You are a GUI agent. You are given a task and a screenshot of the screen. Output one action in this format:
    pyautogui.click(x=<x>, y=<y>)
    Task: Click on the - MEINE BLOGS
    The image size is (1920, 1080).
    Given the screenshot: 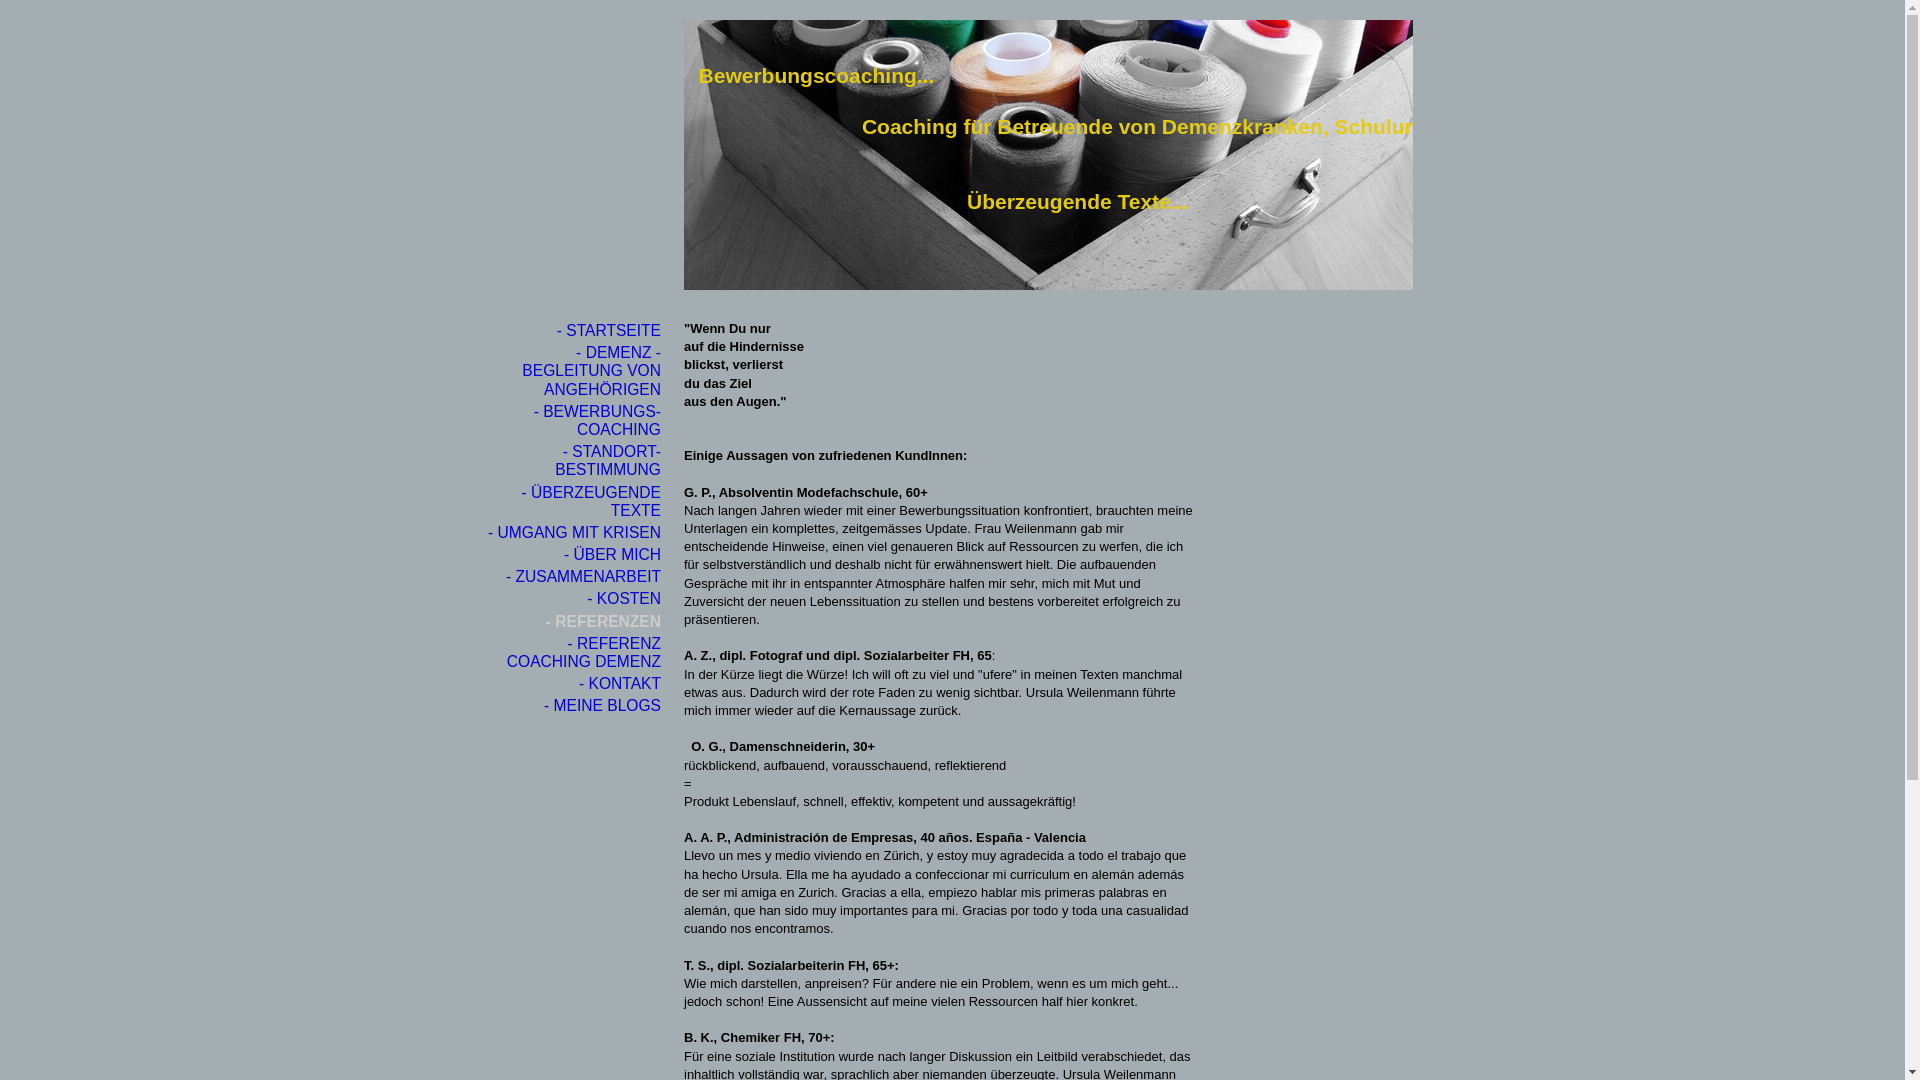 What is the action you would take?
    pyautogui.click(x=576, y=706)
    